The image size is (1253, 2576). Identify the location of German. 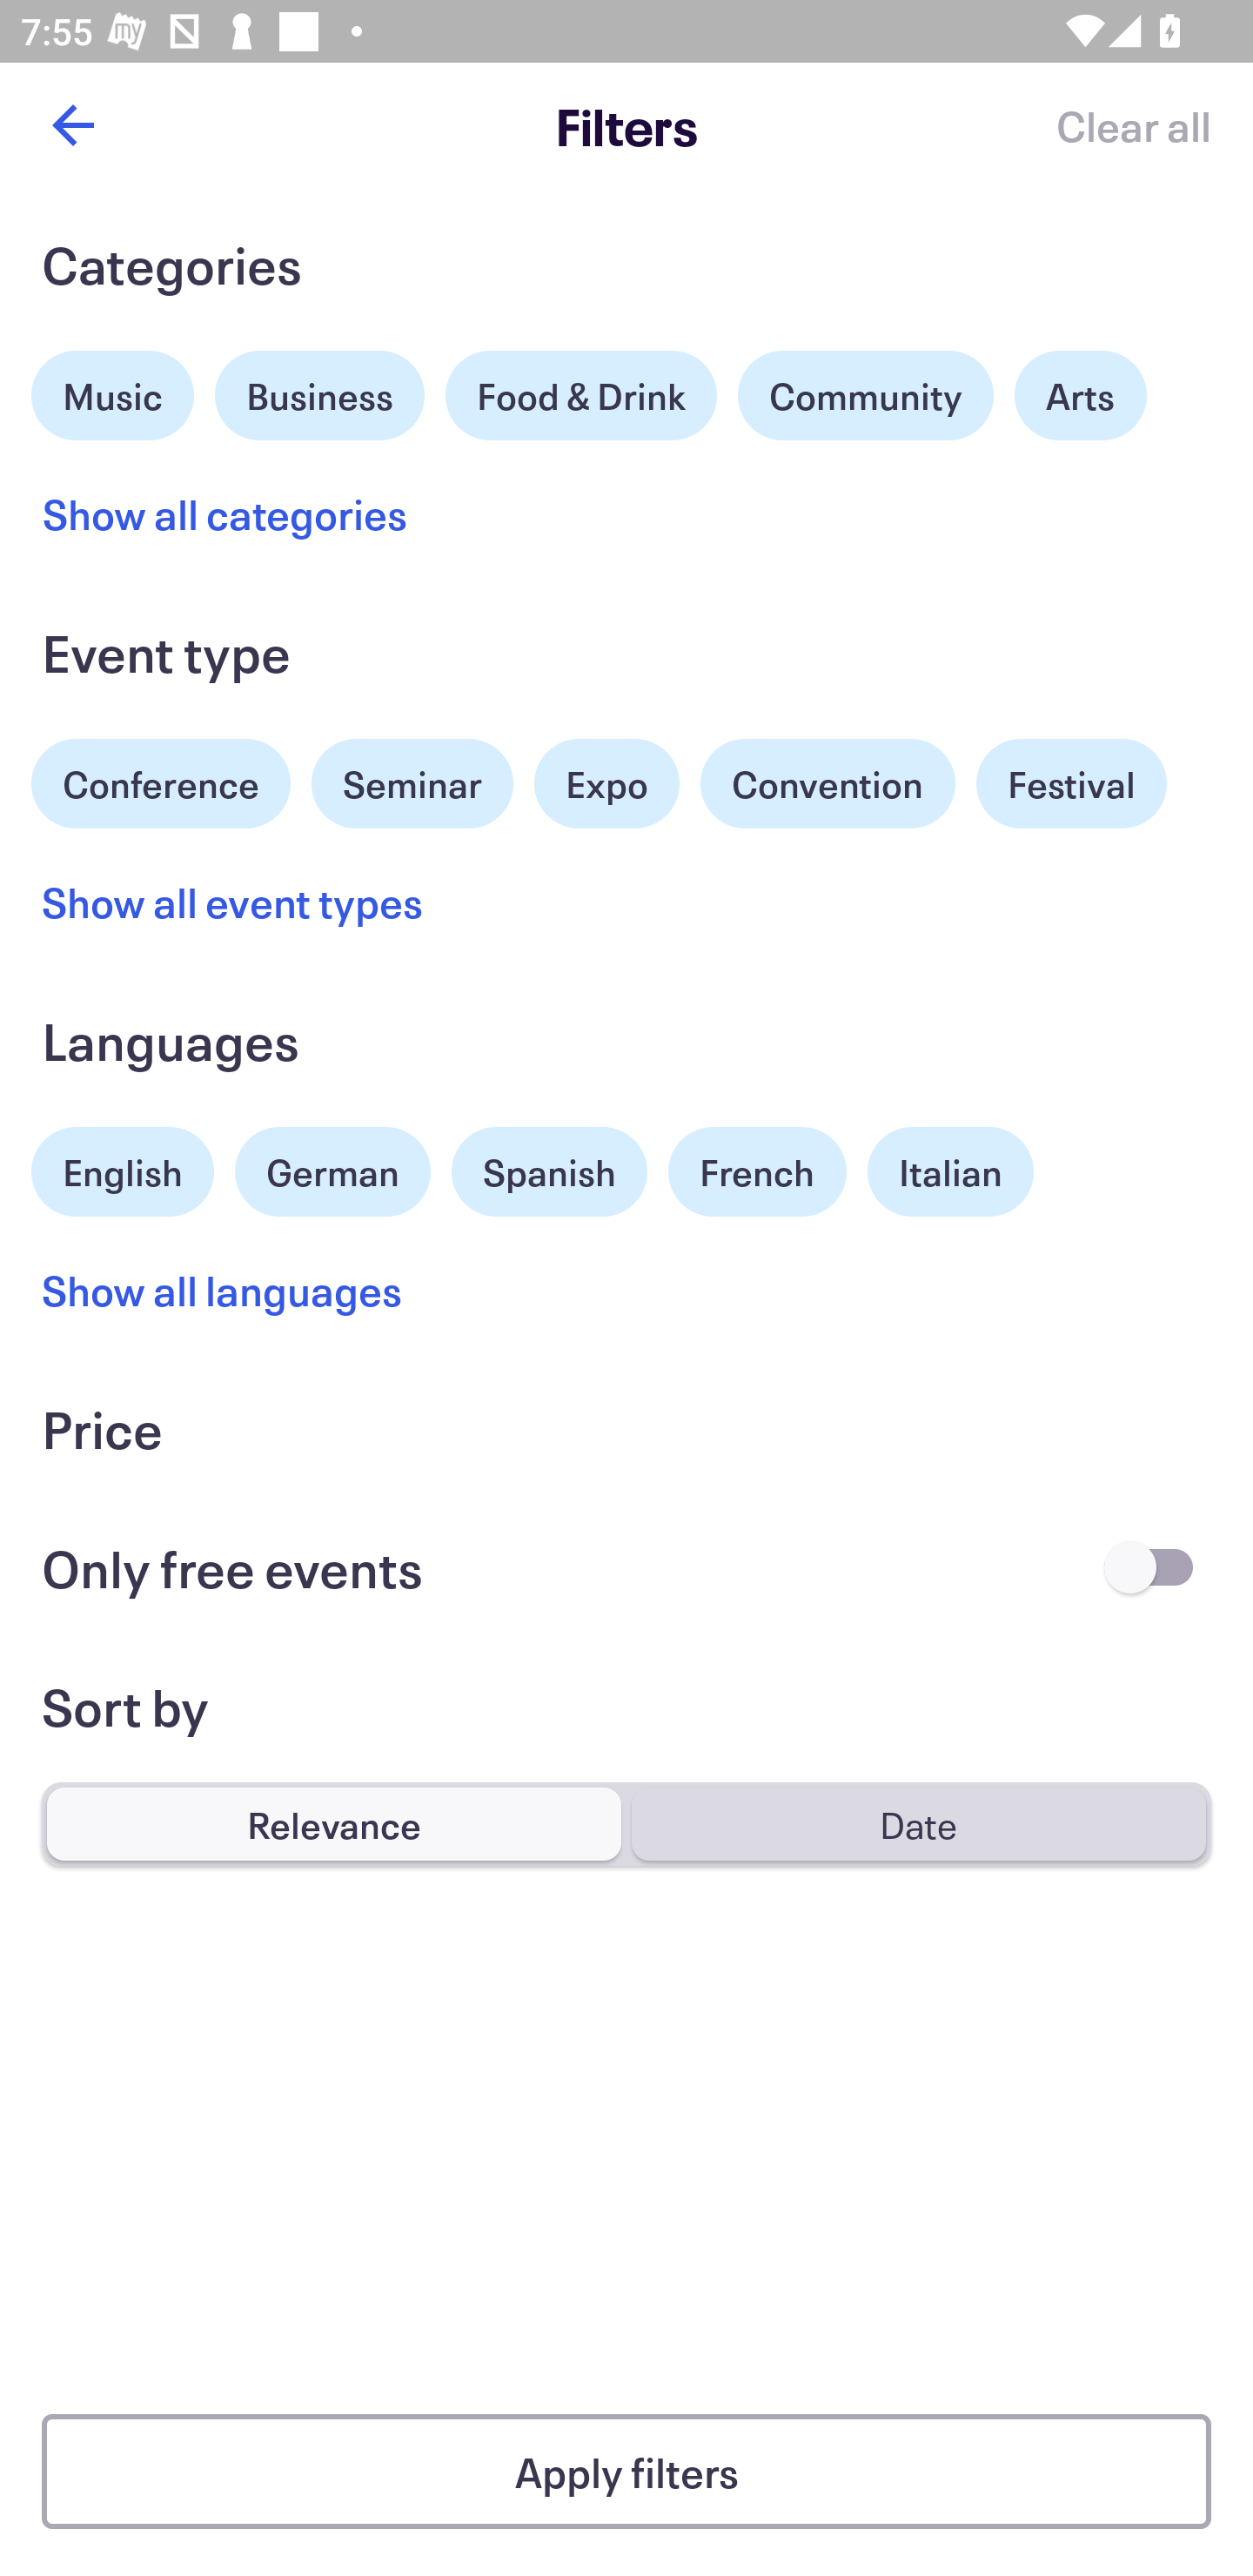
(332, 1168).